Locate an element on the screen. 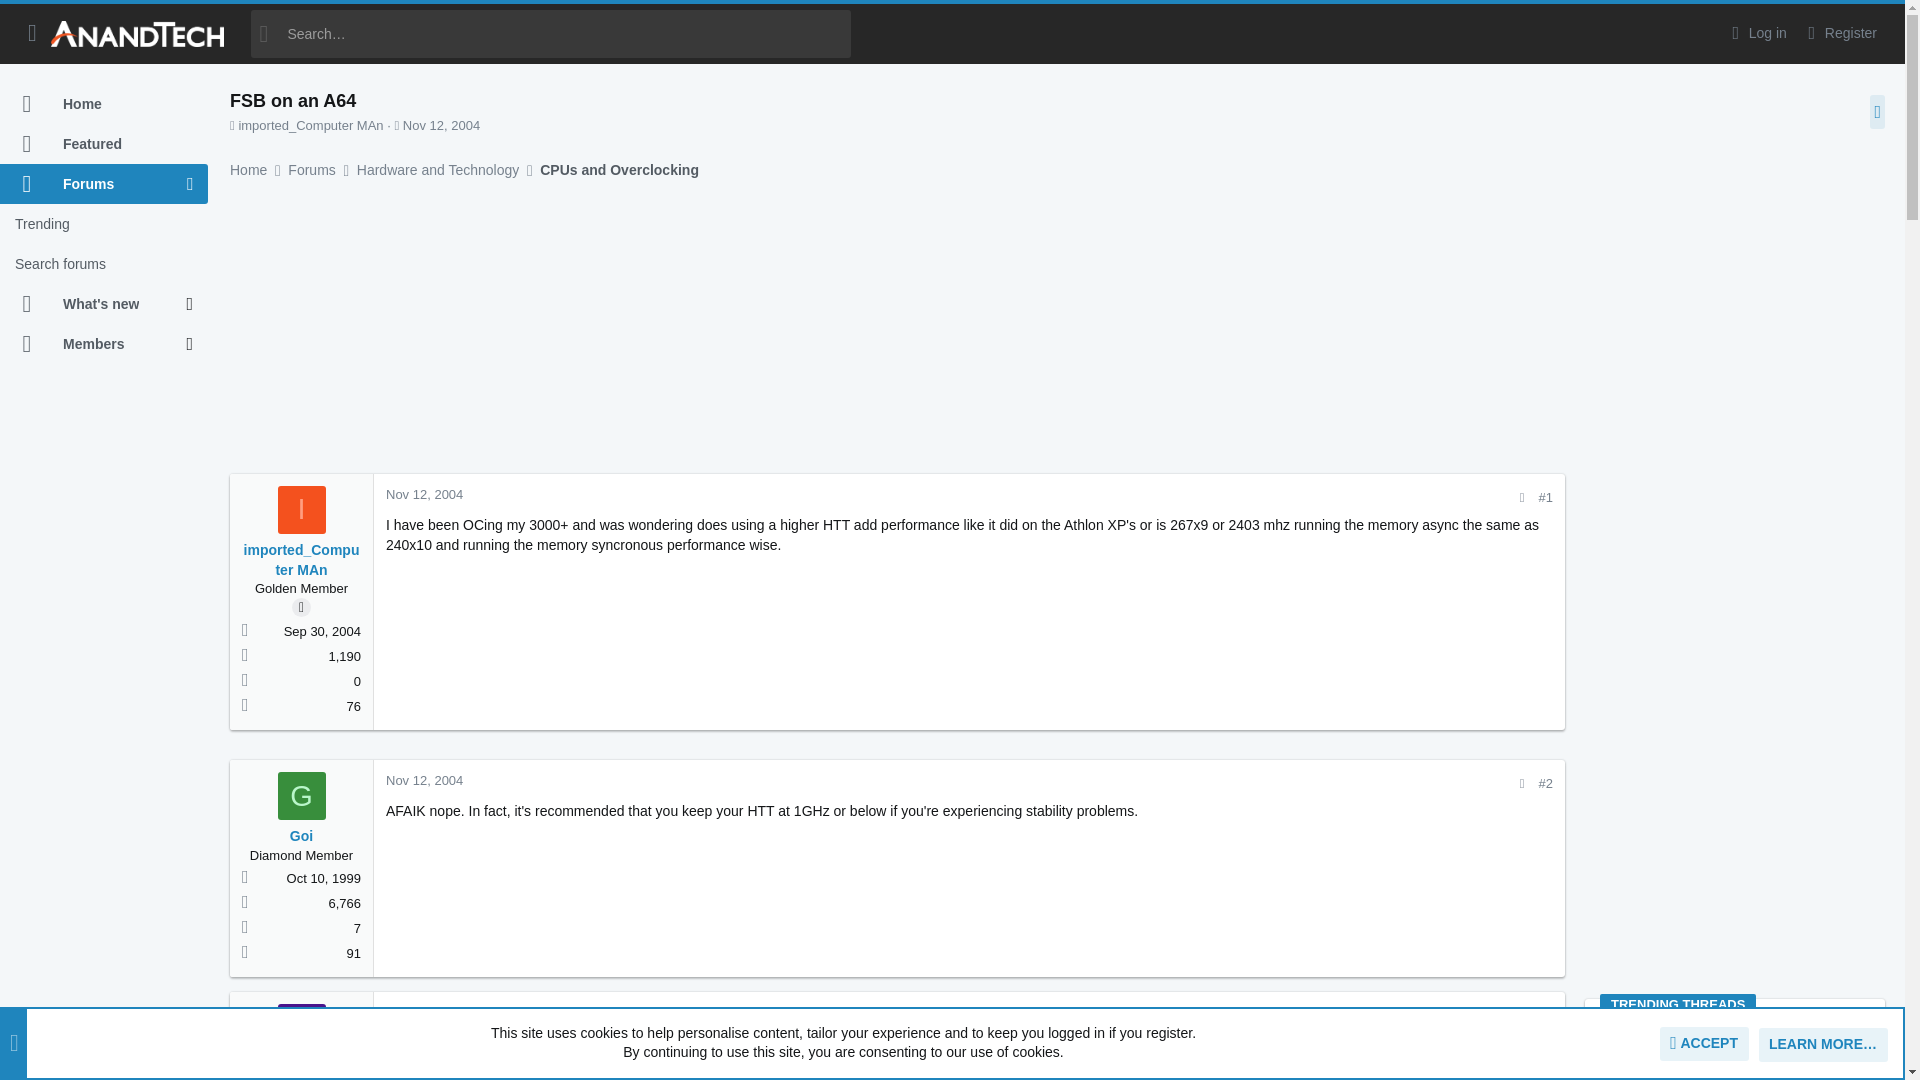 The height and width of the screenshot is (1080, 1920). Nov 12, 2004 at 7:14 PM is located at coordinates (424, 780).